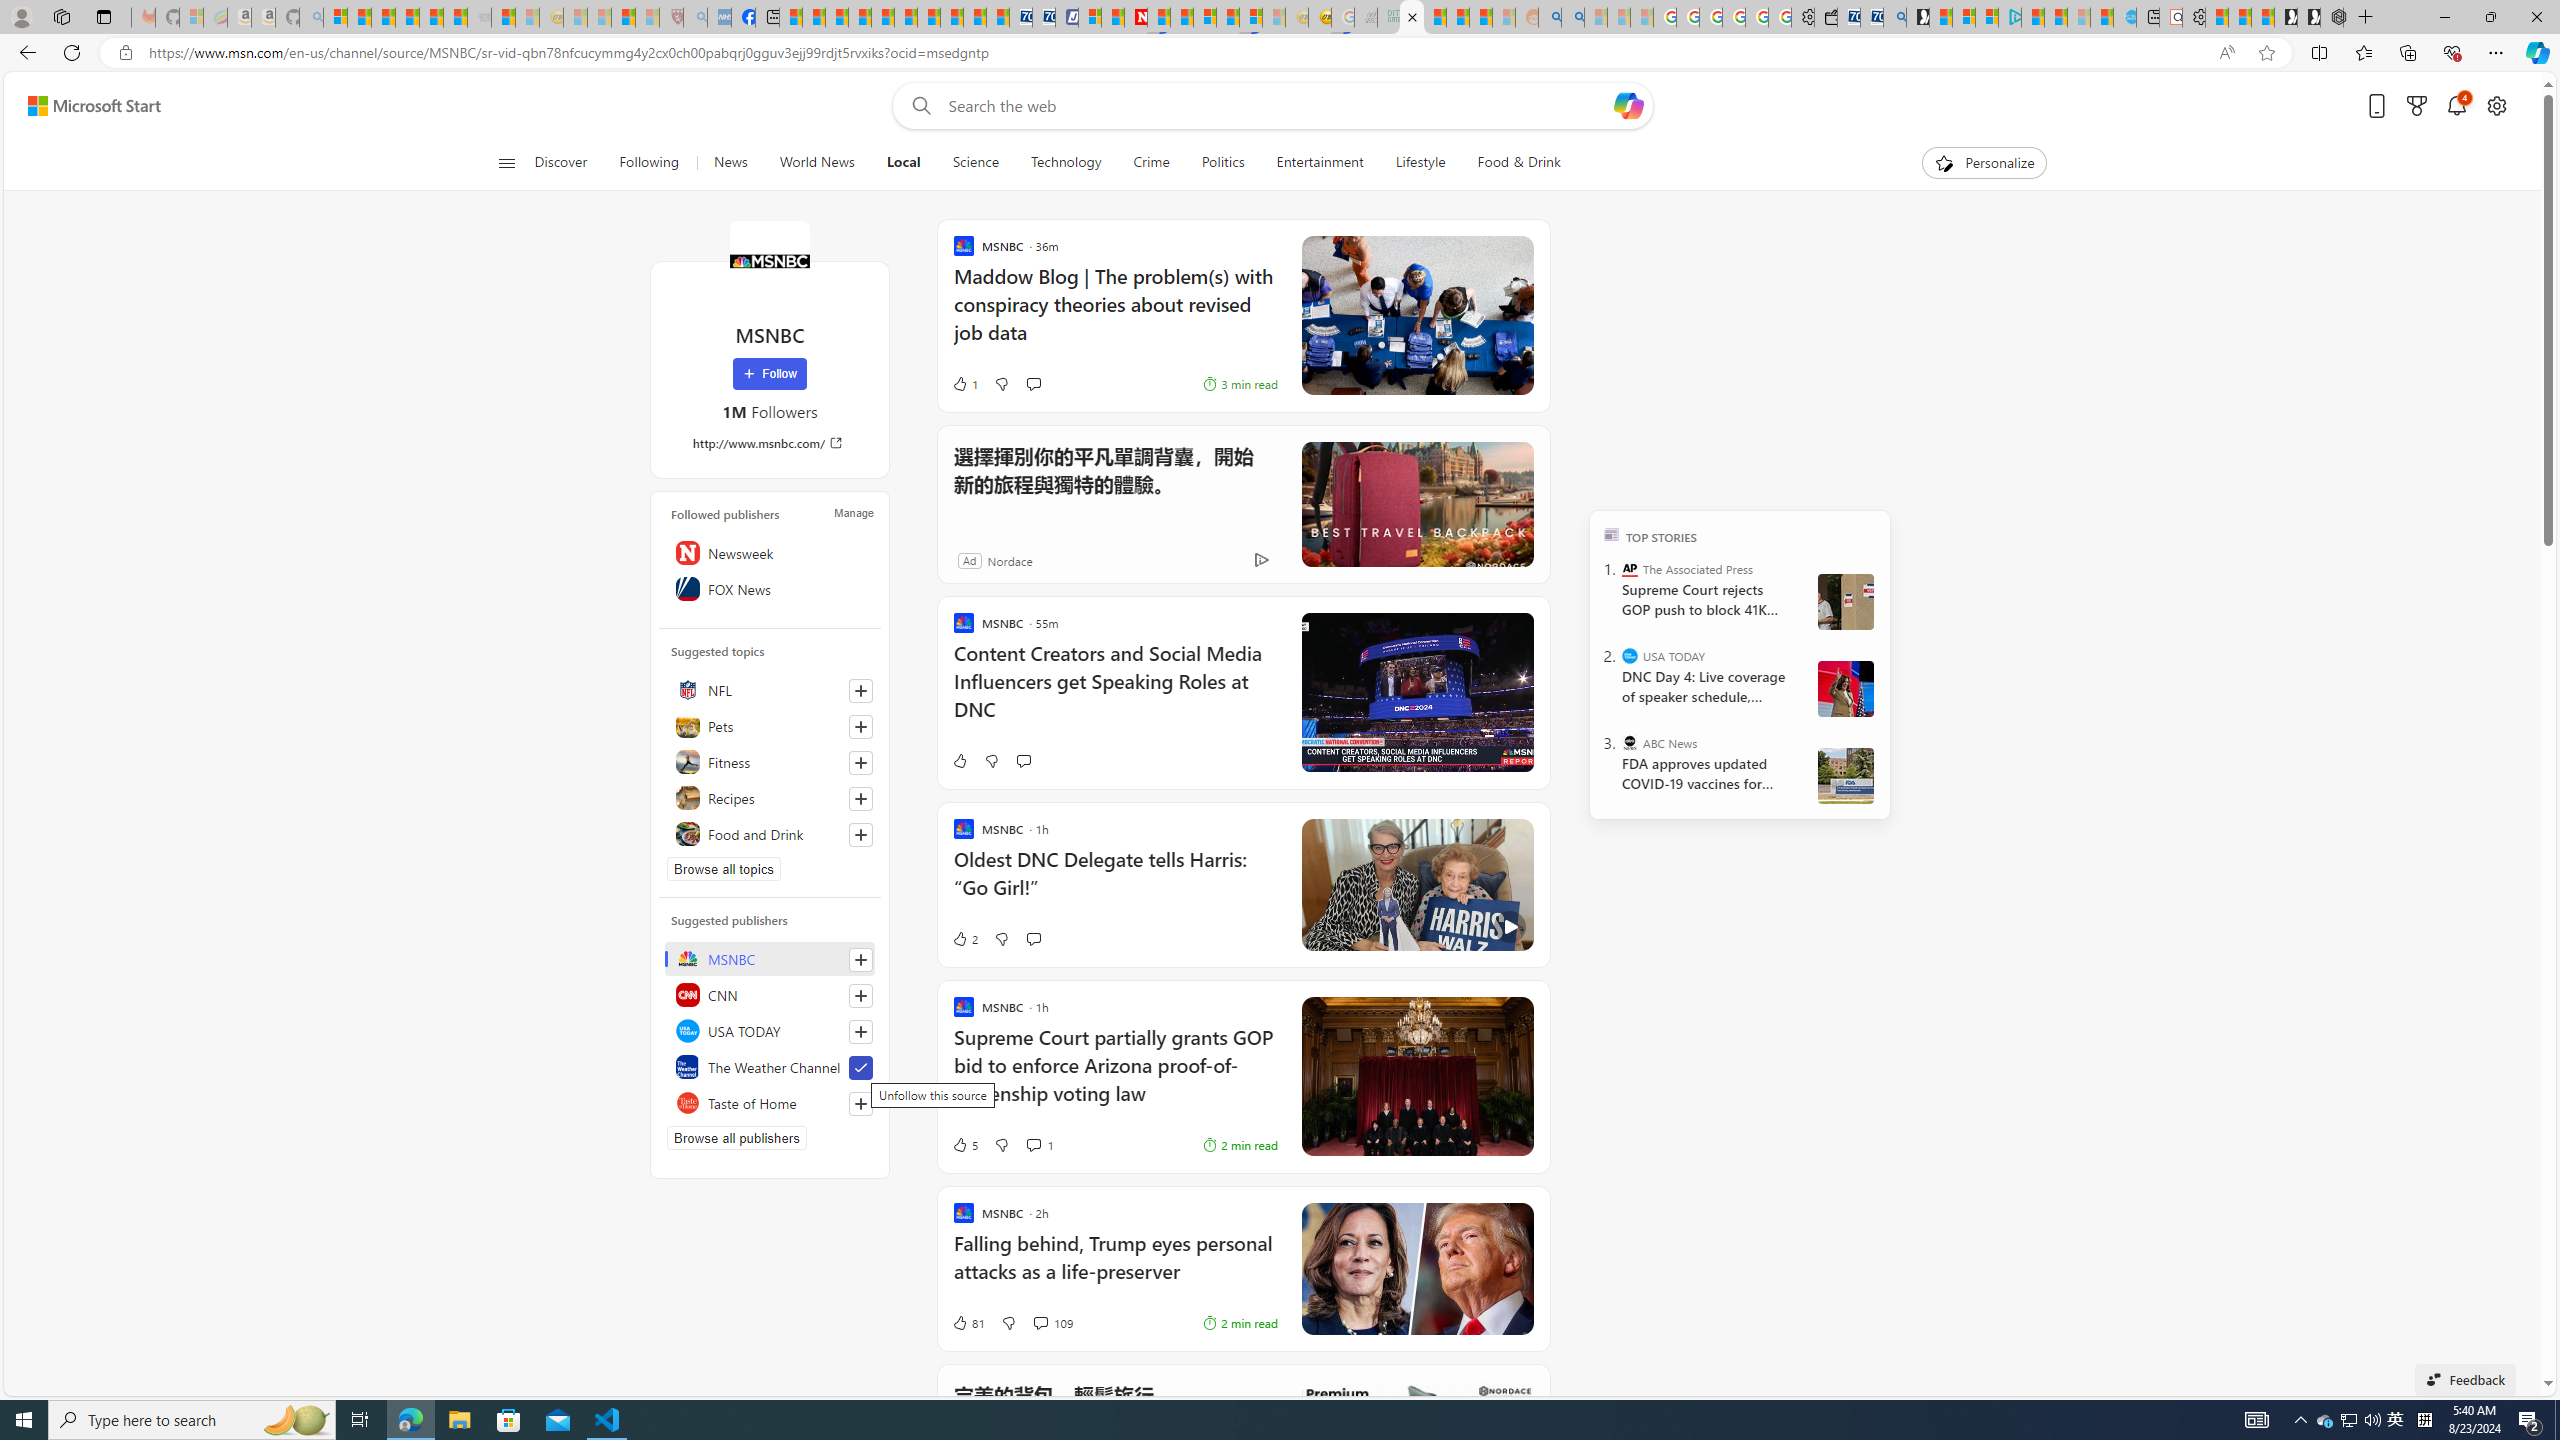 Image resolution: width=2560 pixels, height=1440 pixels. Describe the element at coordinates (958, 760) in the screenshot. I see `Like` at that location.